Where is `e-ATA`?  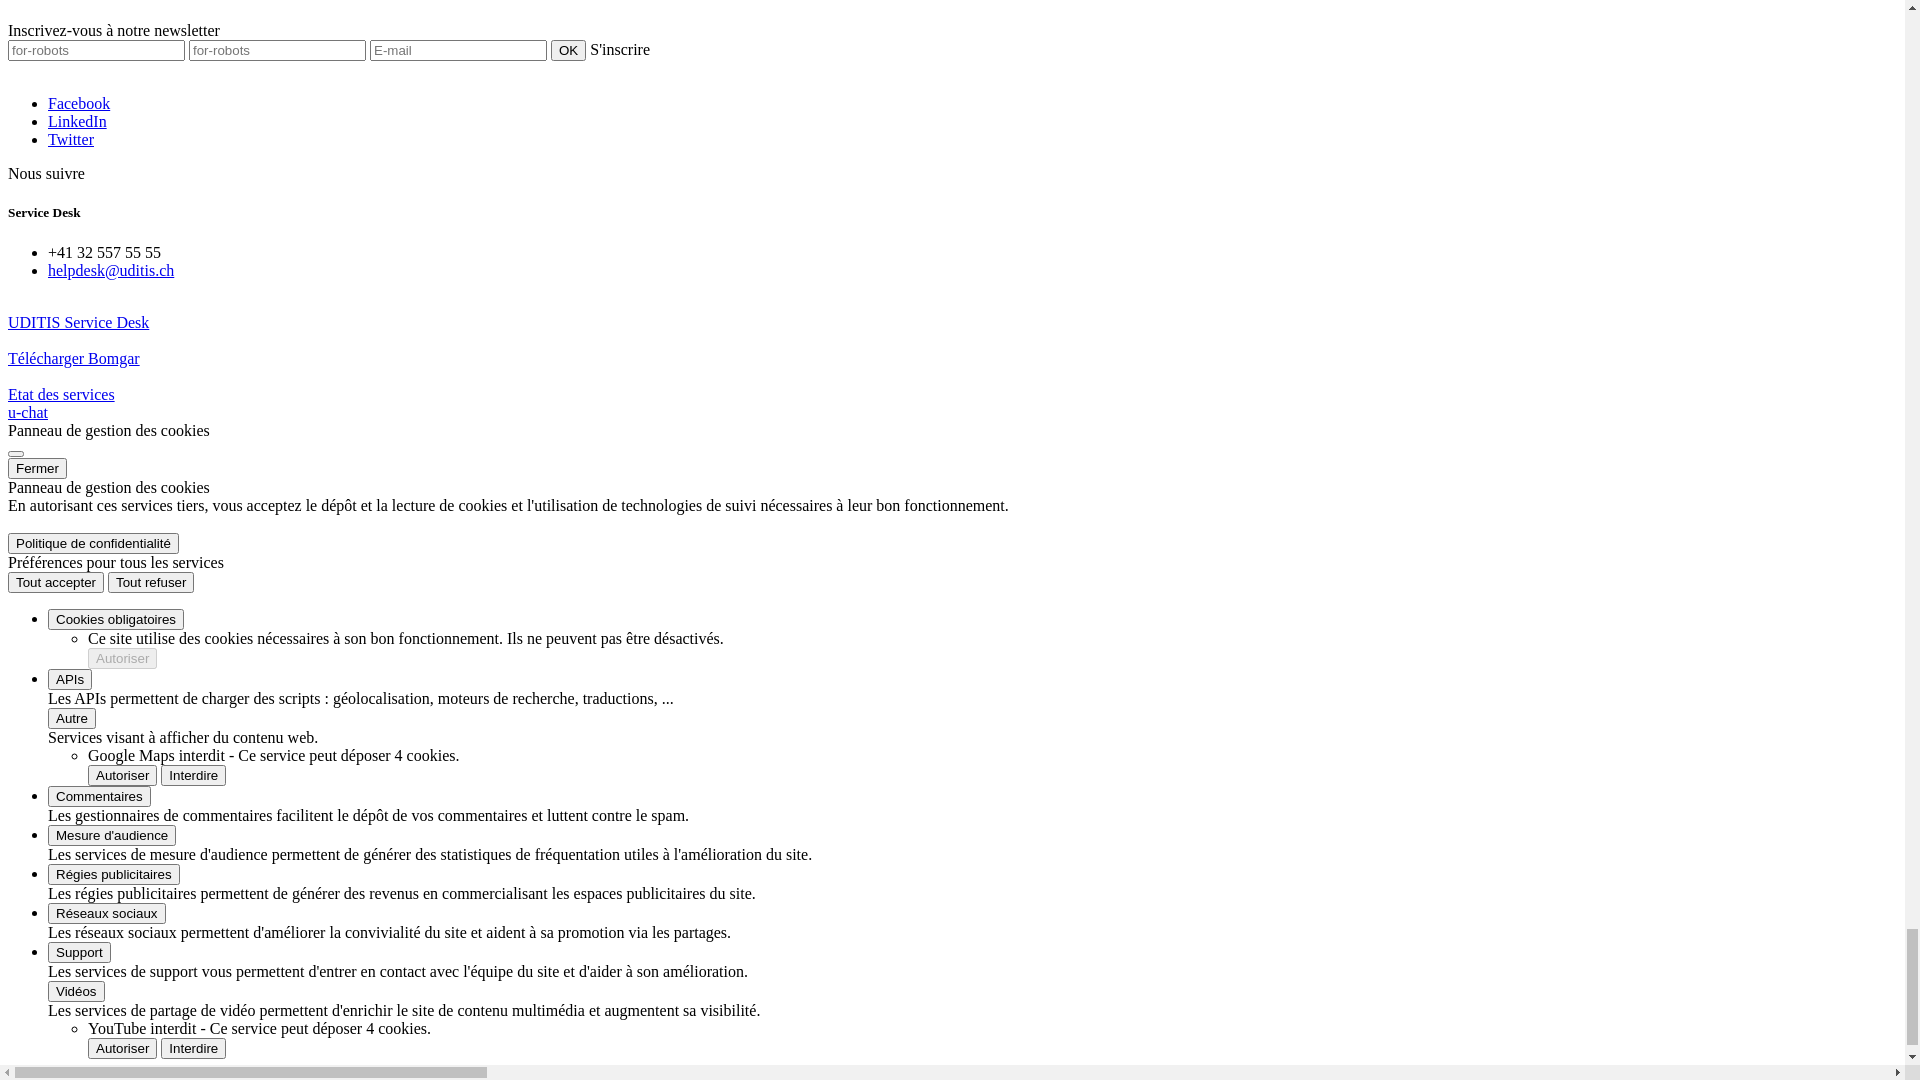
e-ATA is located at coordinates (149, 662).